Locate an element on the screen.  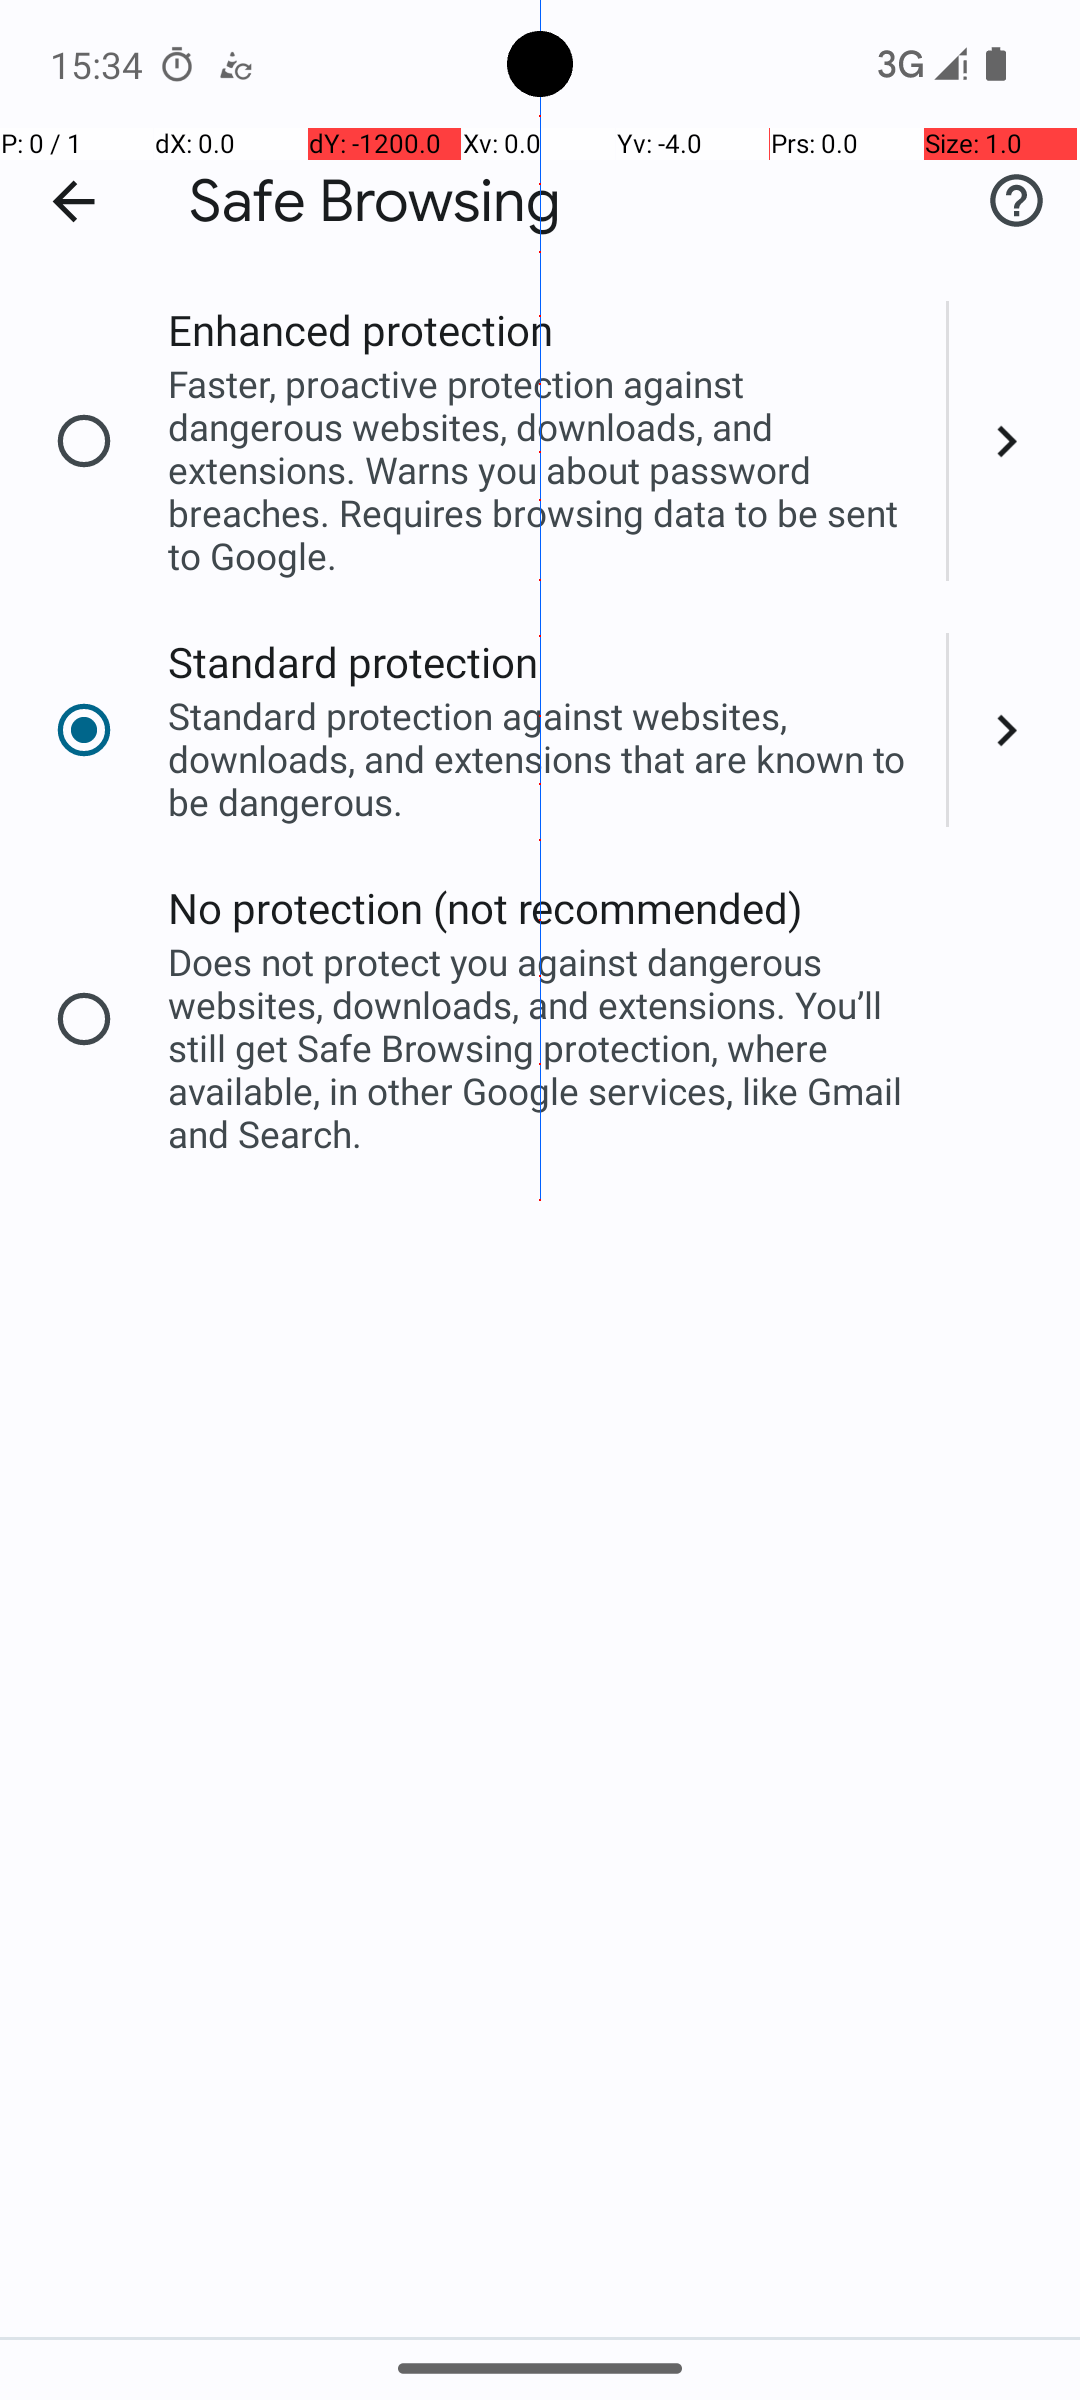
Standard protection is located at coordinates (354, 662).